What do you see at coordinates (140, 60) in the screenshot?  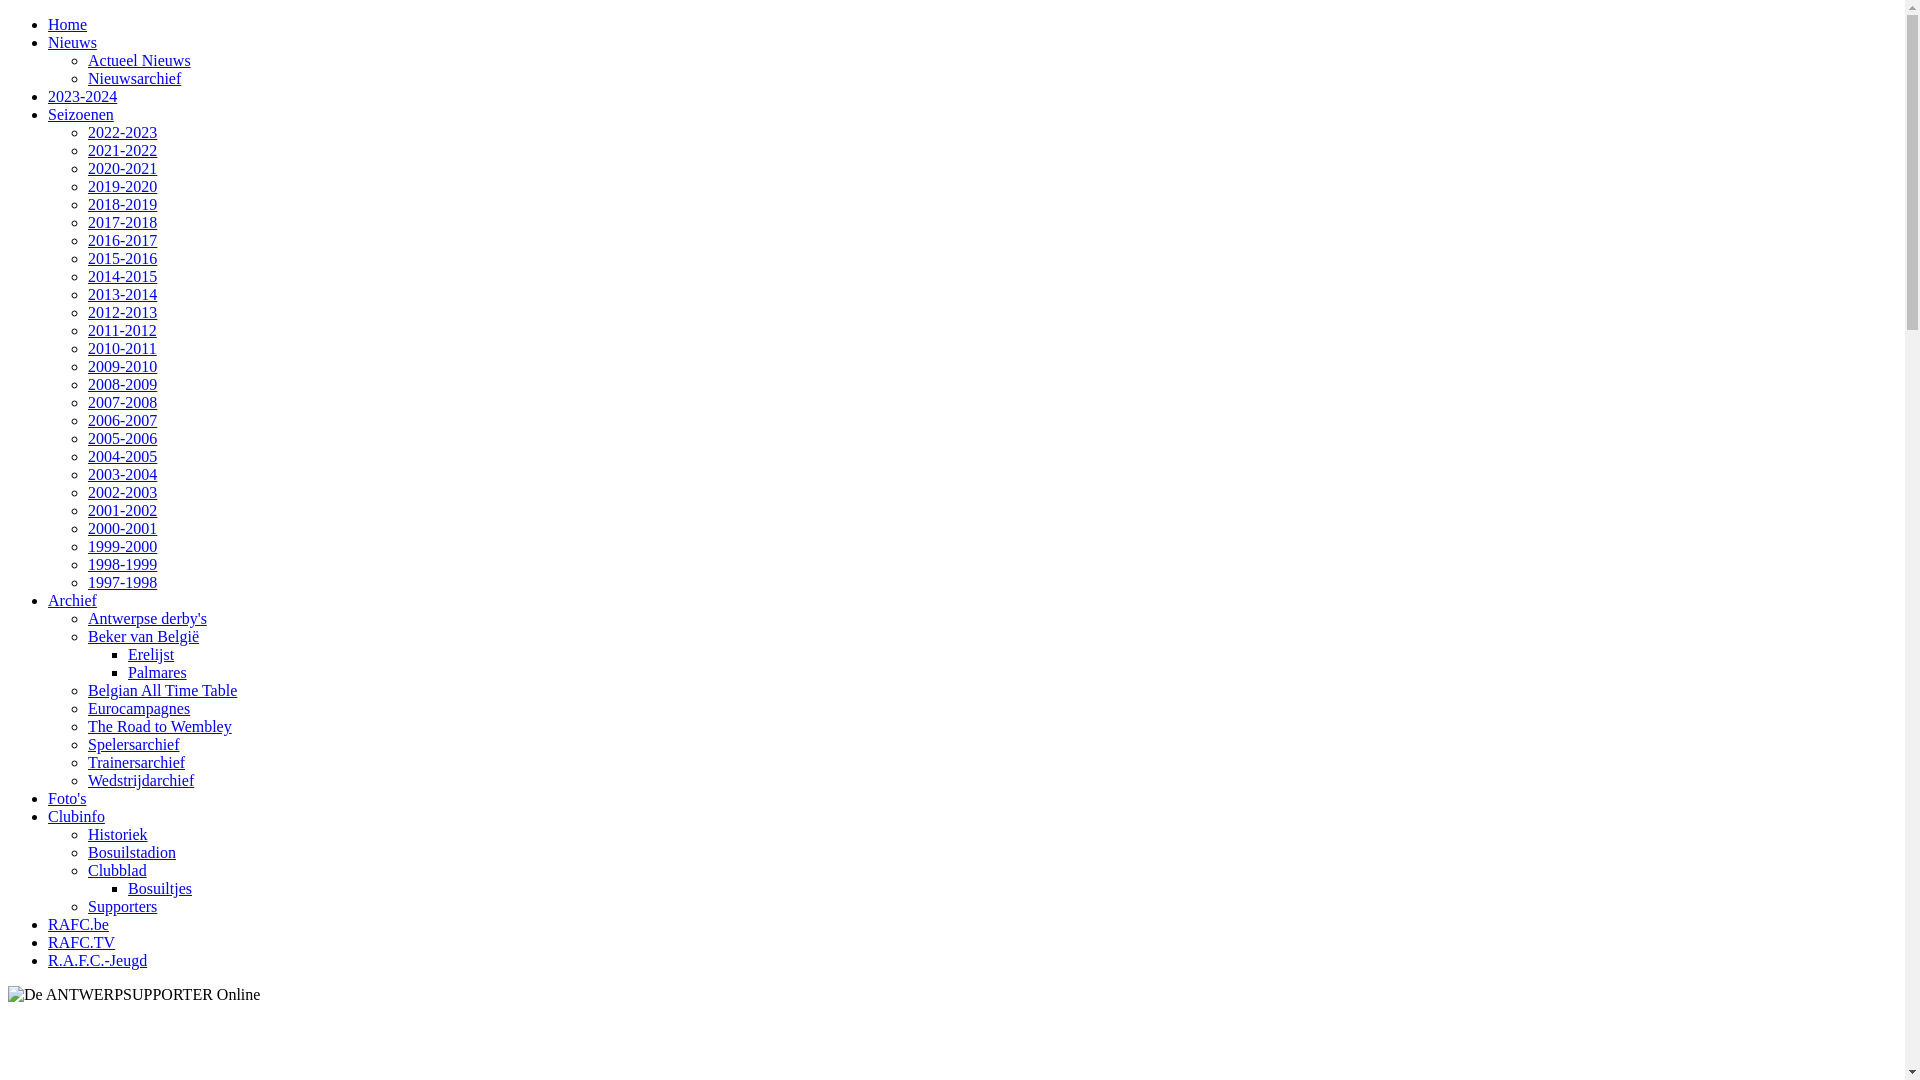 I see `Actueel Nieuws` at bounding box center [140, 60].